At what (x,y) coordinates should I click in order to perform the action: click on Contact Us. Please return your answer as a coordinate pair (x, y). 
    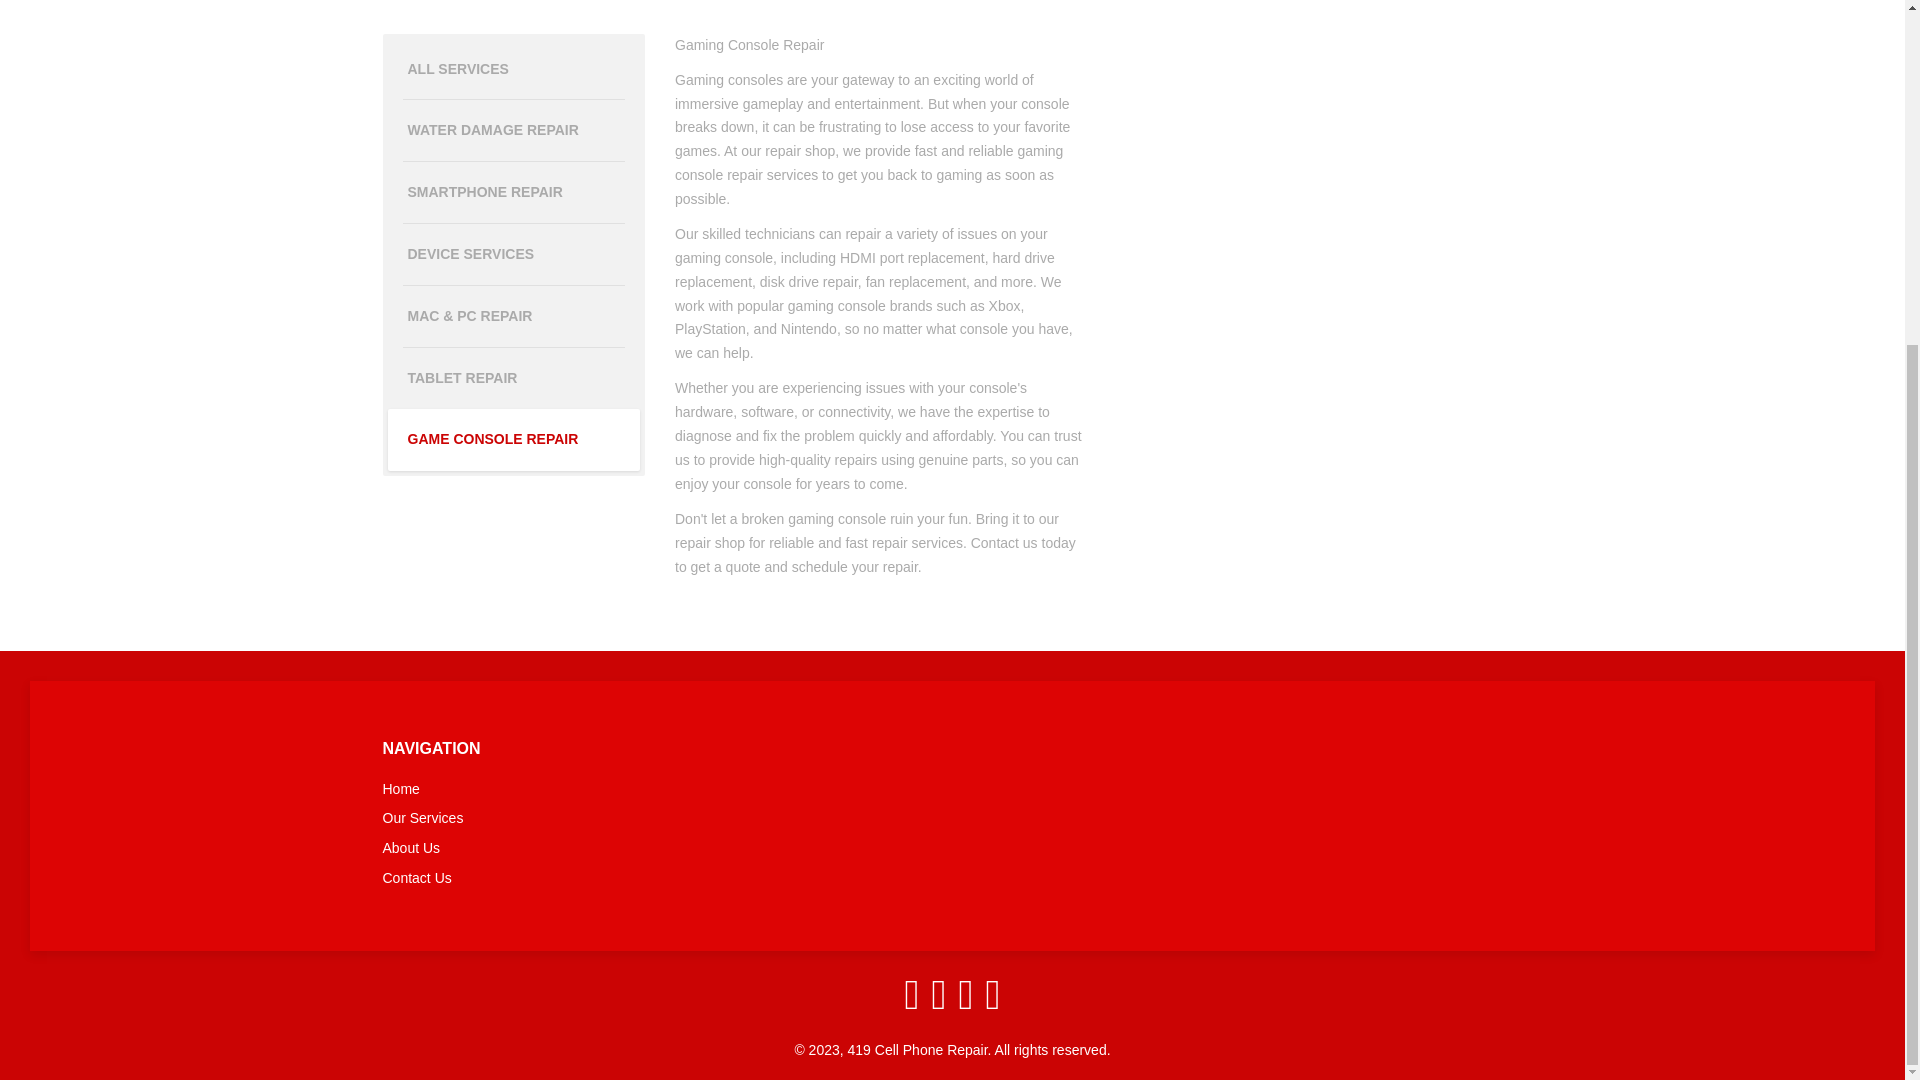
    Looking at the image, I should click on (562, 878).